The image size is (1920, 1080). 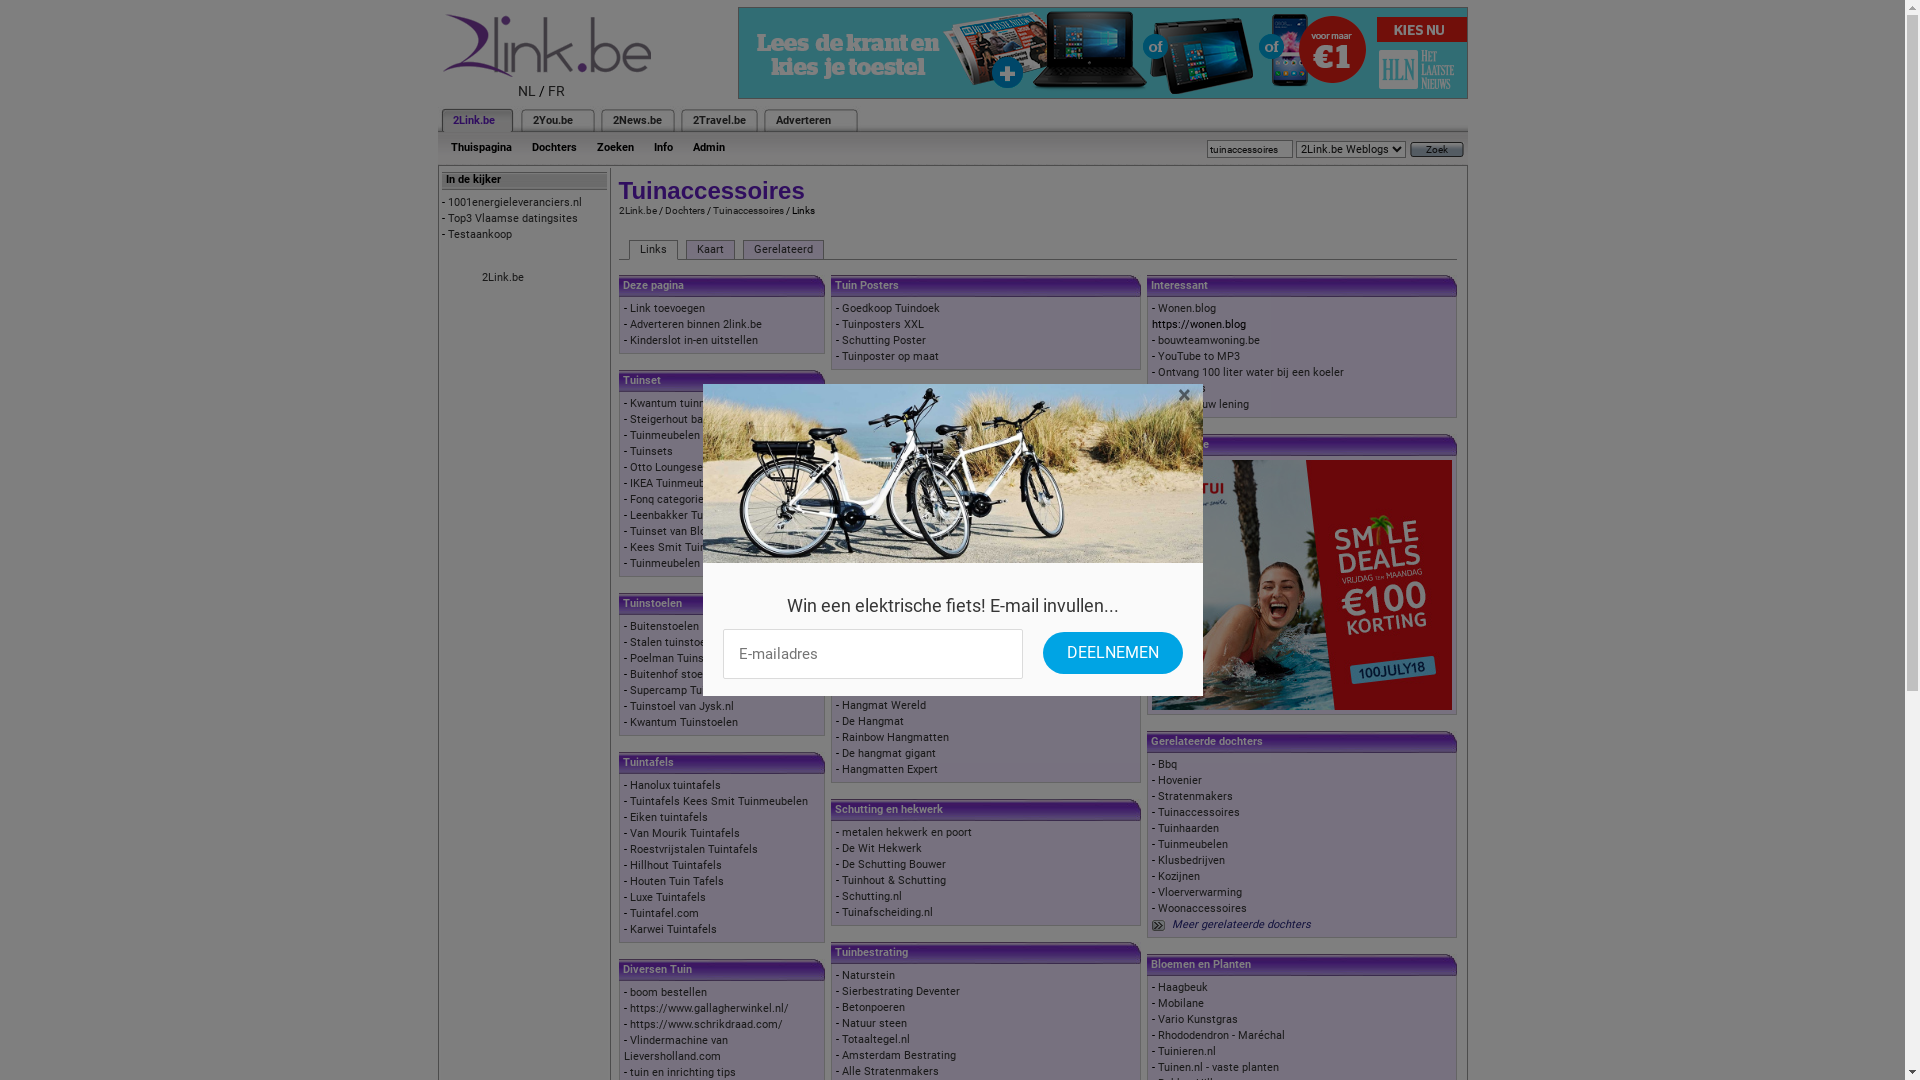 I want to click on Totaaltegel.nl, so click(x=876, y=1040).